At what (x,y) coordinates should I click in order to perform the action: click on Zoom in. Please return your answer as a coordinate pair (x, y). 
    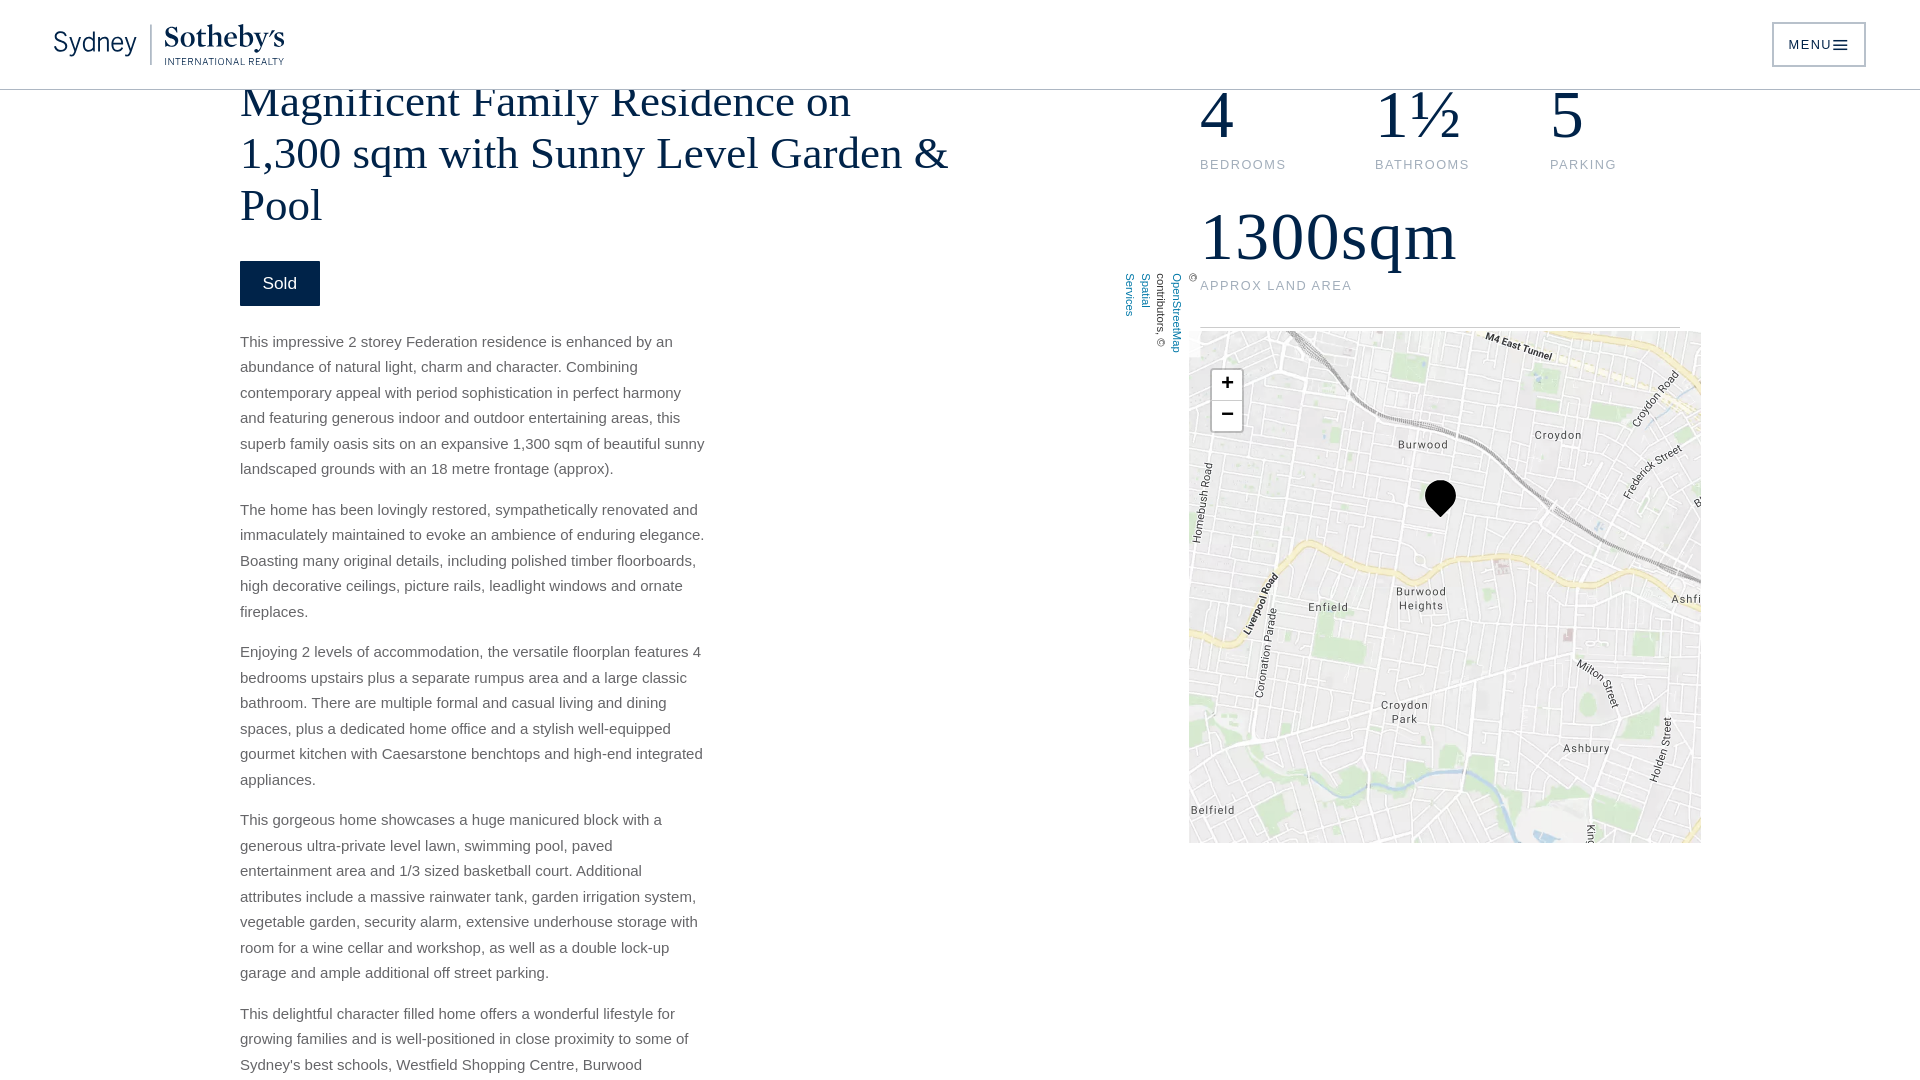
    Looking at the image, I should click on (1226, 385).